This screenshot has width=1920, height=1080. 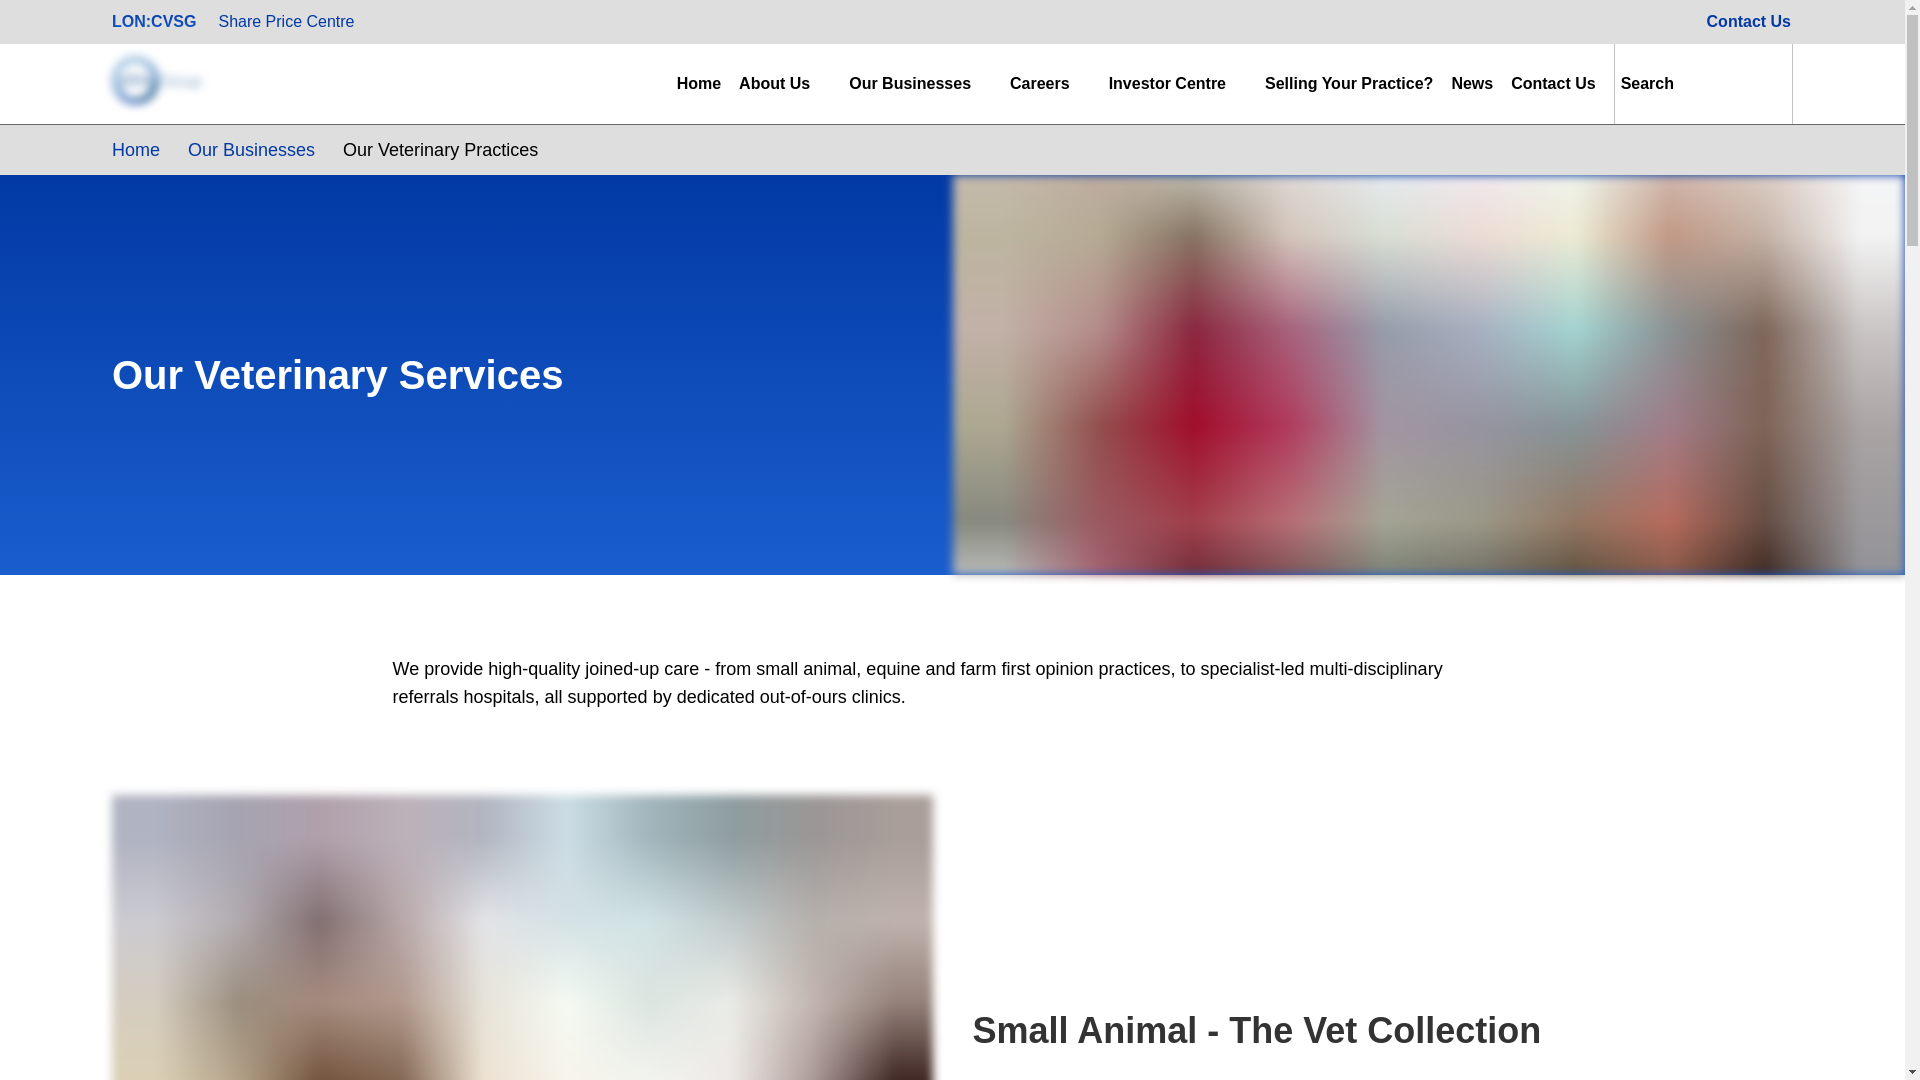 What do you see at coordinates (1348, 84) in the screenshot?
I see `Selling Your Practice?` at bounding box center [1348, 84].